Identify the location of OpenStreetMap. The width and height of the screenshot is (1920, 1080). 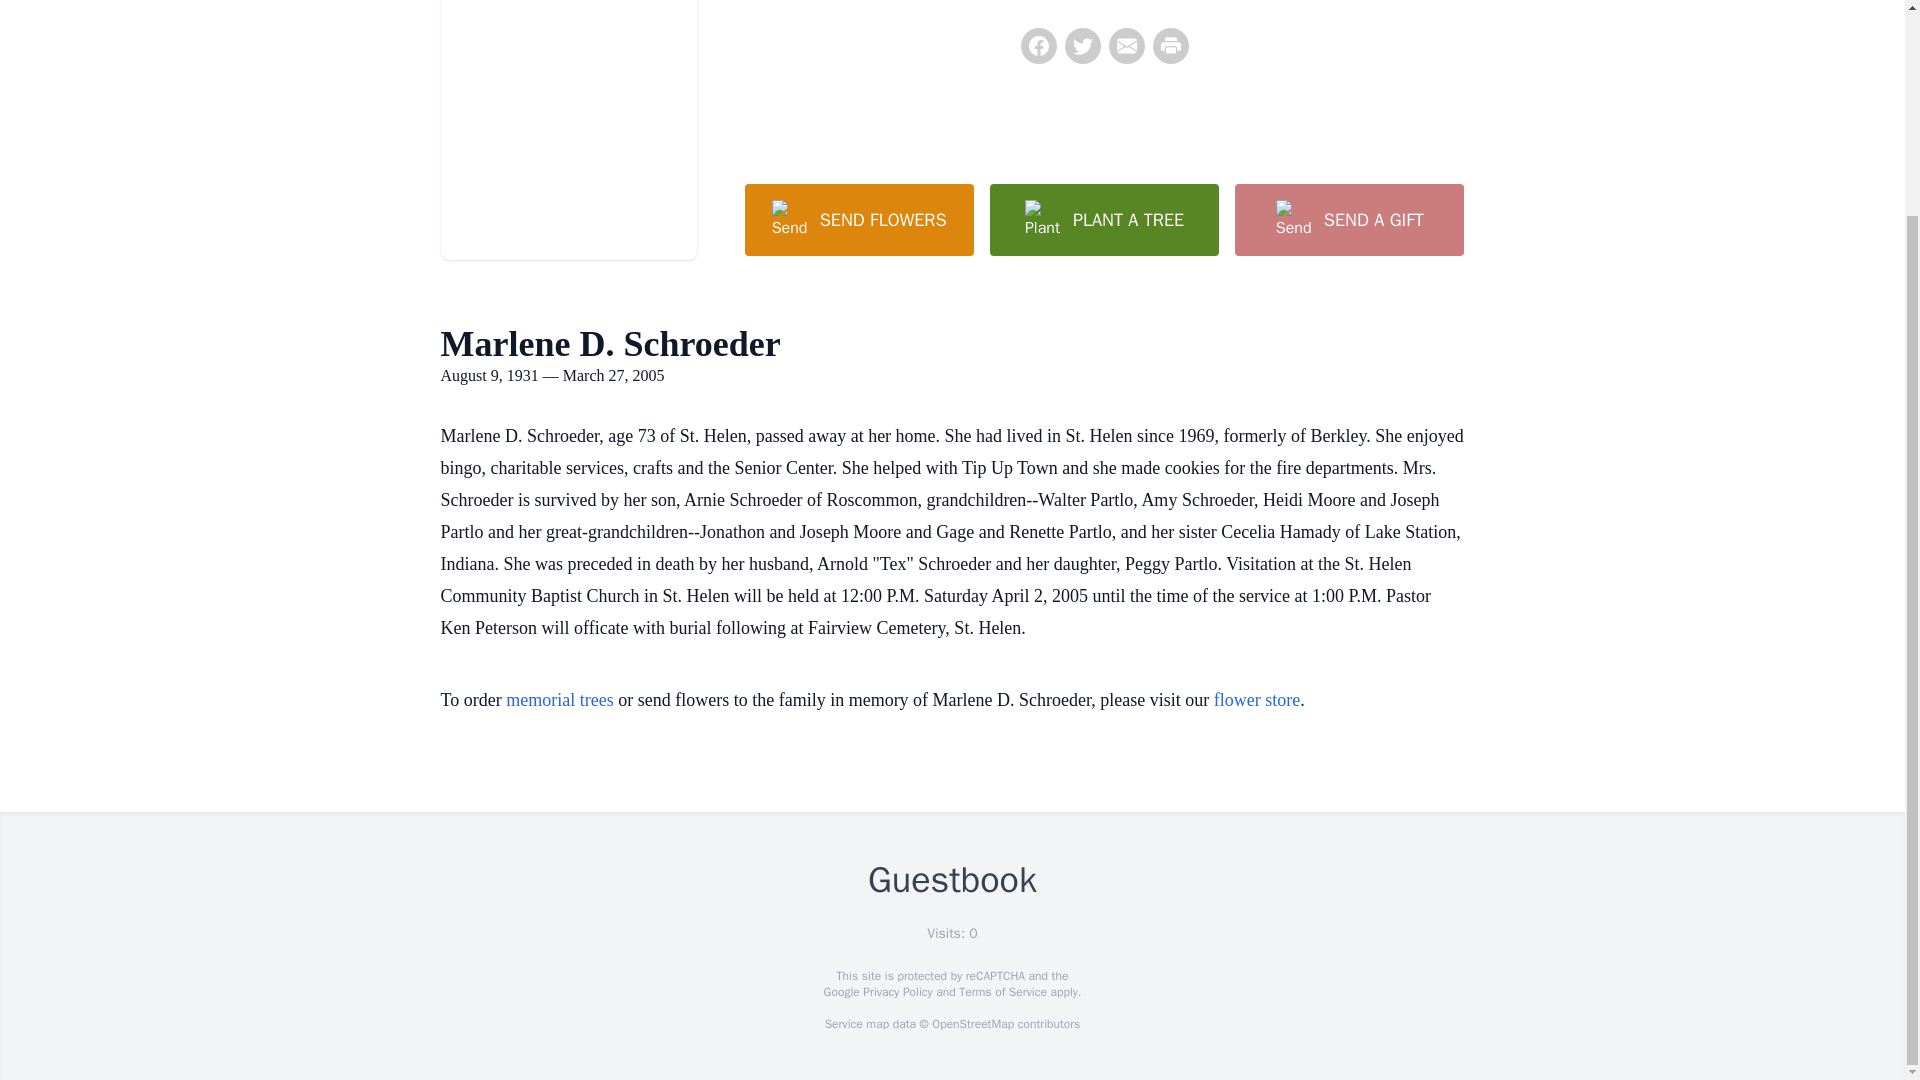
(972, 1024).